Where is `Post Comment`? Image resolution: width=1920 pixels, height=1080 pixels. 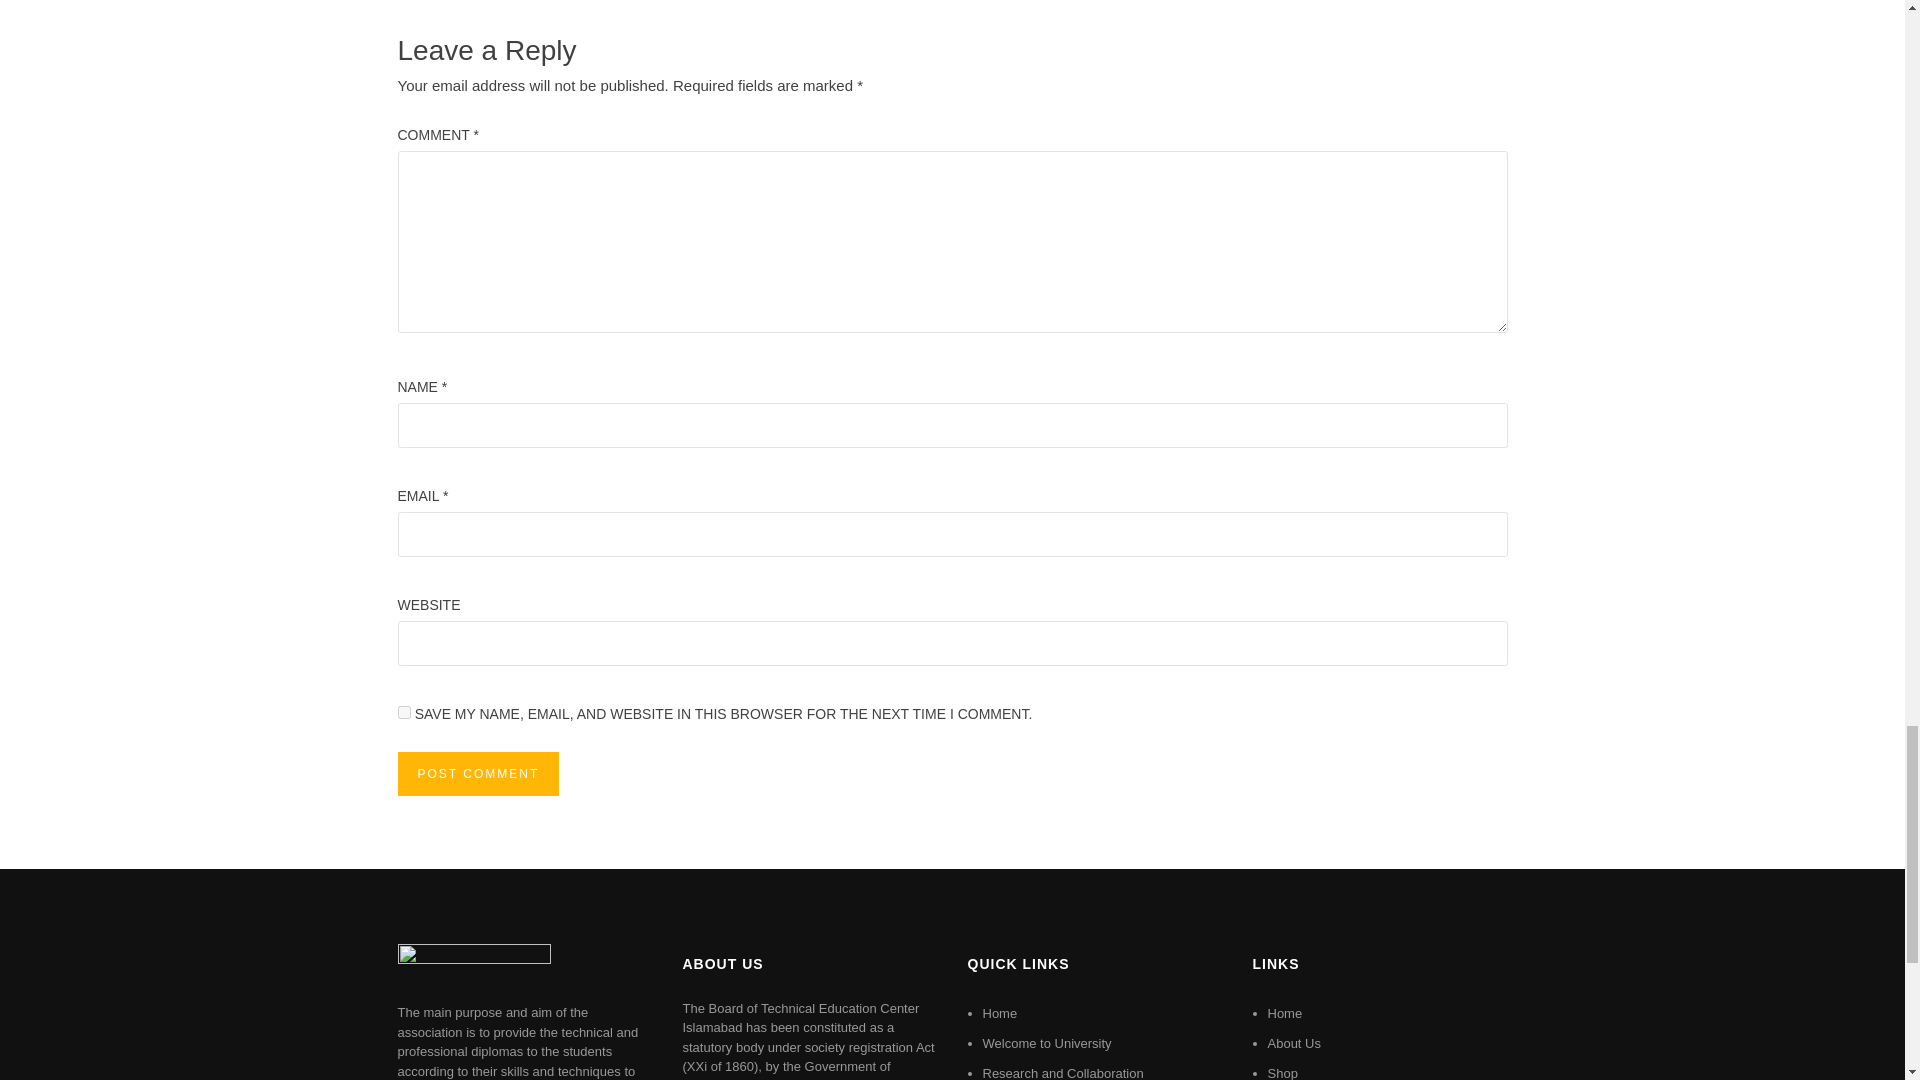
Post Comment is located at coordinates (478, 773).